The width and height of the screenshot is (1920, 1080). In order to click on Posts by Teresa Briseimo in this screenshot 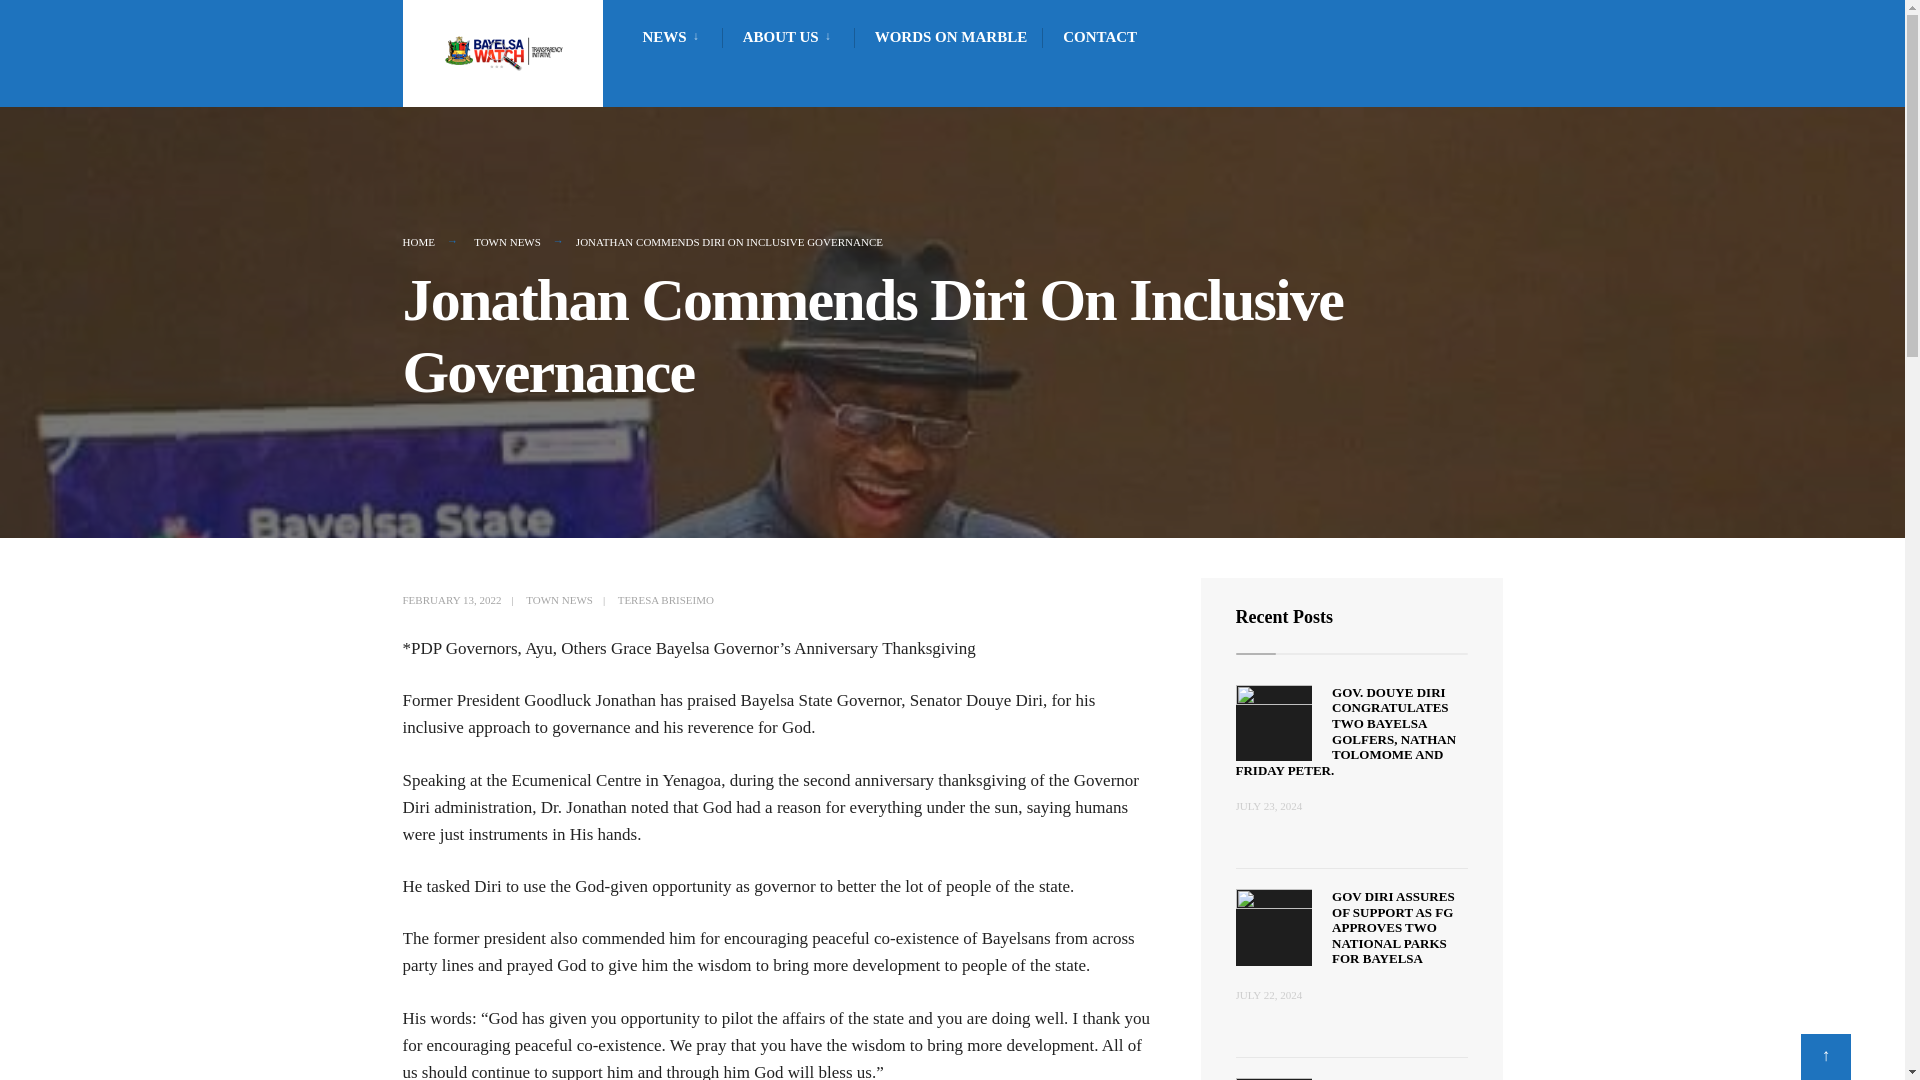, I will do `click(666, 600)`.